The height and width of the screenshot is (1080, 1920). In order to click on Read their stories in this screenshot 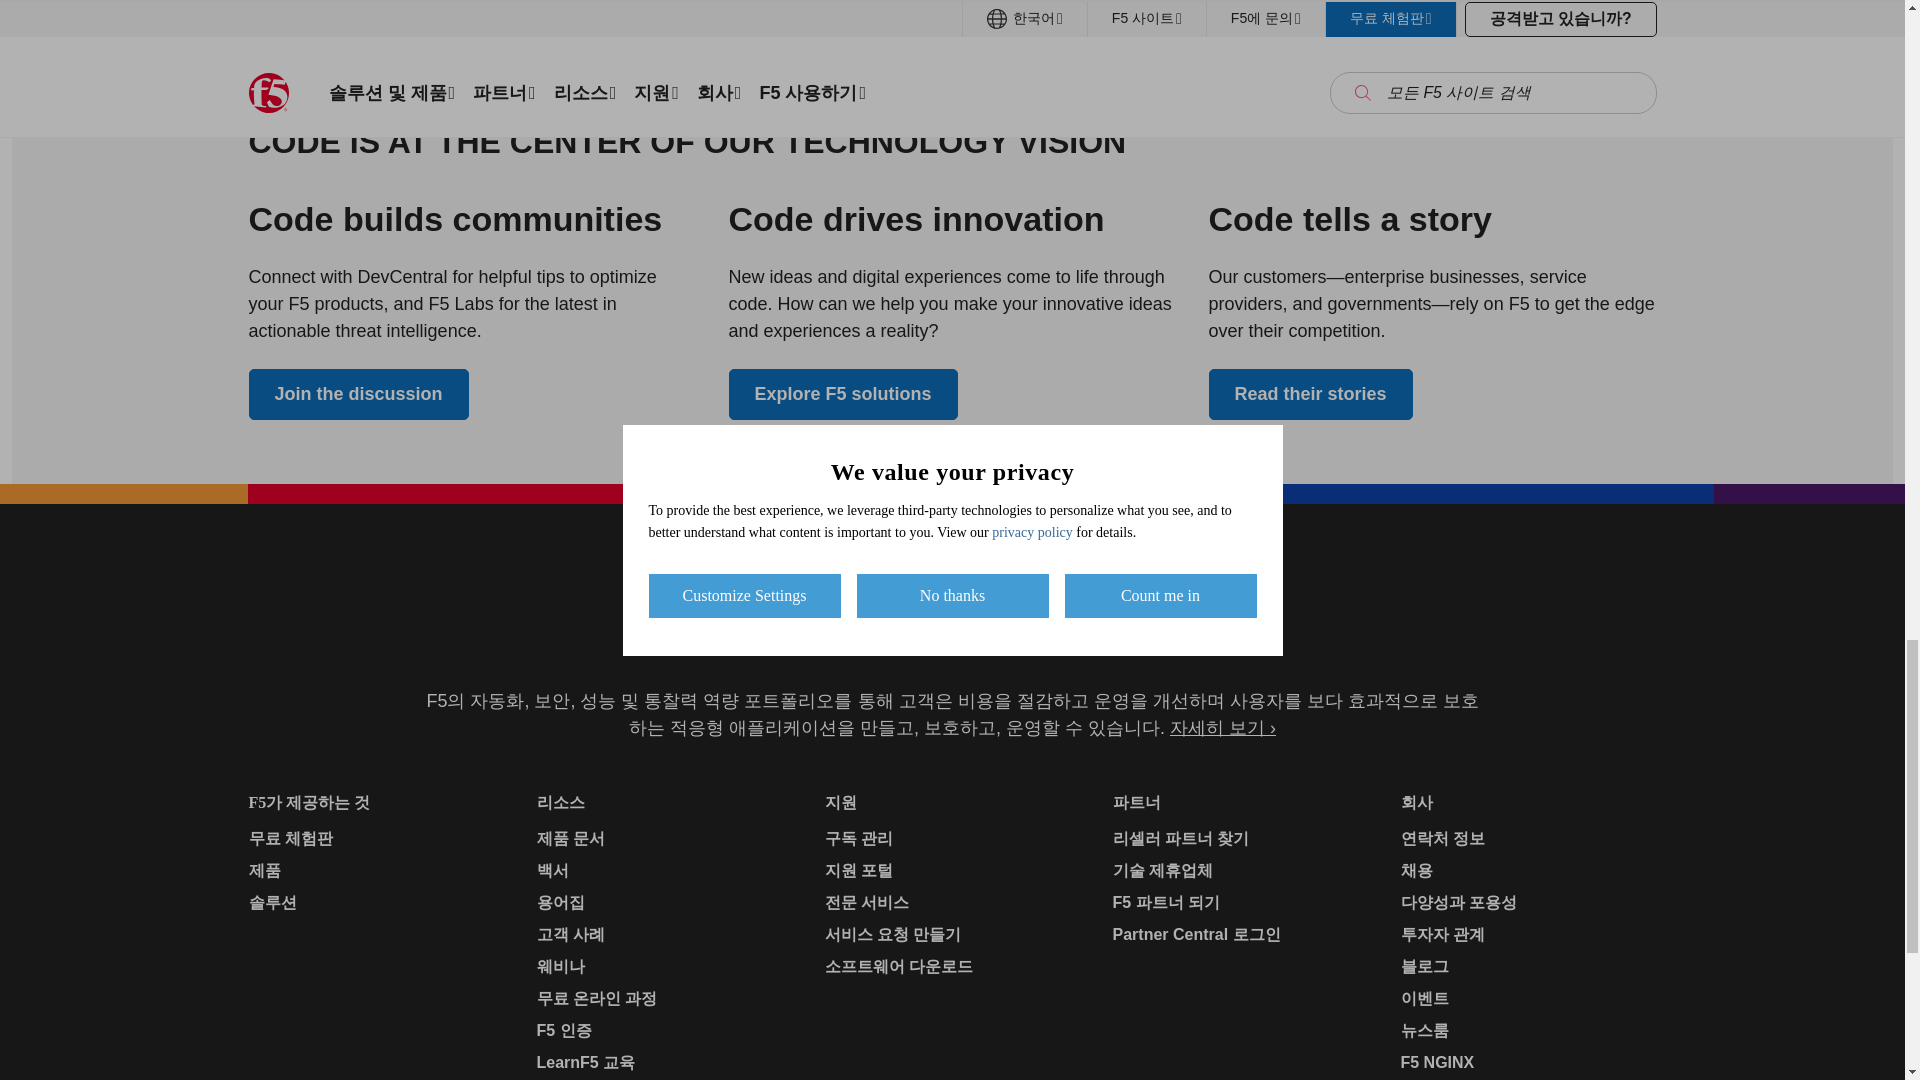, I will do `click(1309, 394)`.